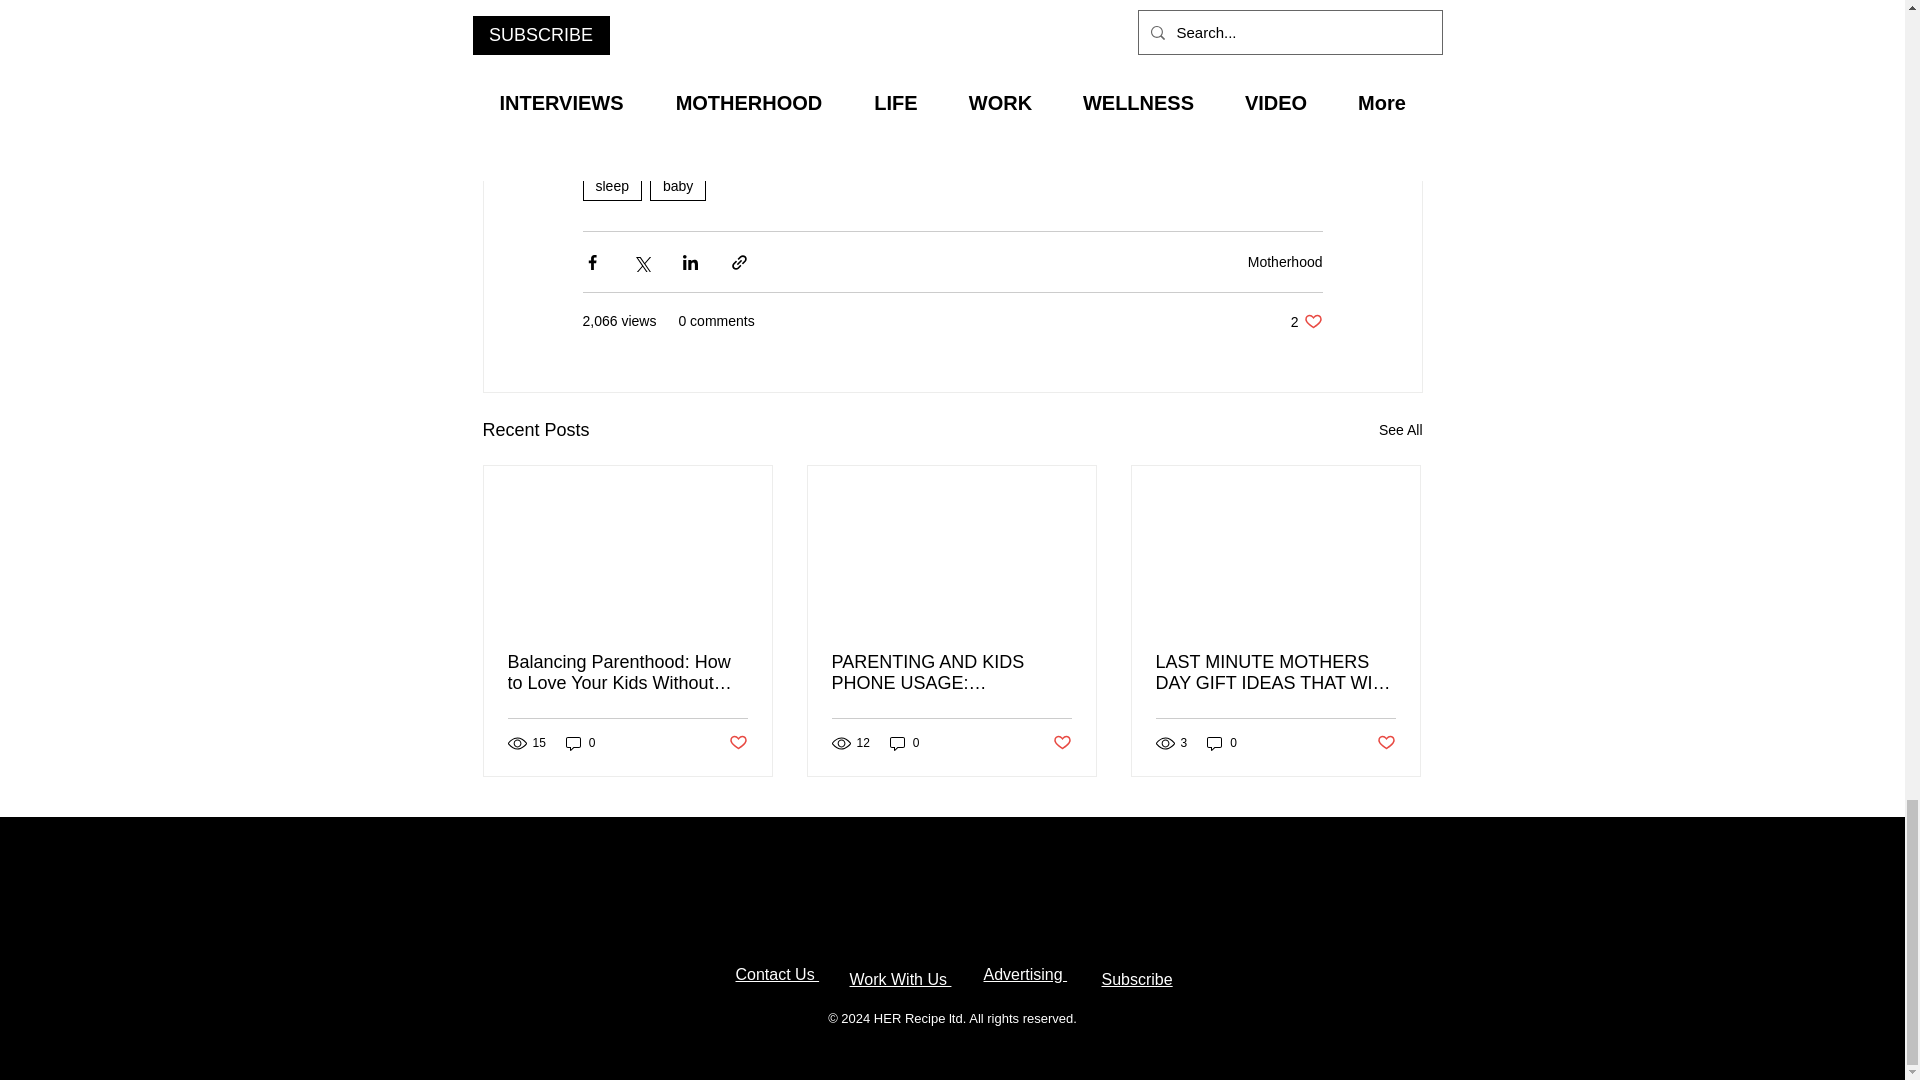  Describe the element at coordinates (678, 185) in the screenshot. I see `baby` at that location.